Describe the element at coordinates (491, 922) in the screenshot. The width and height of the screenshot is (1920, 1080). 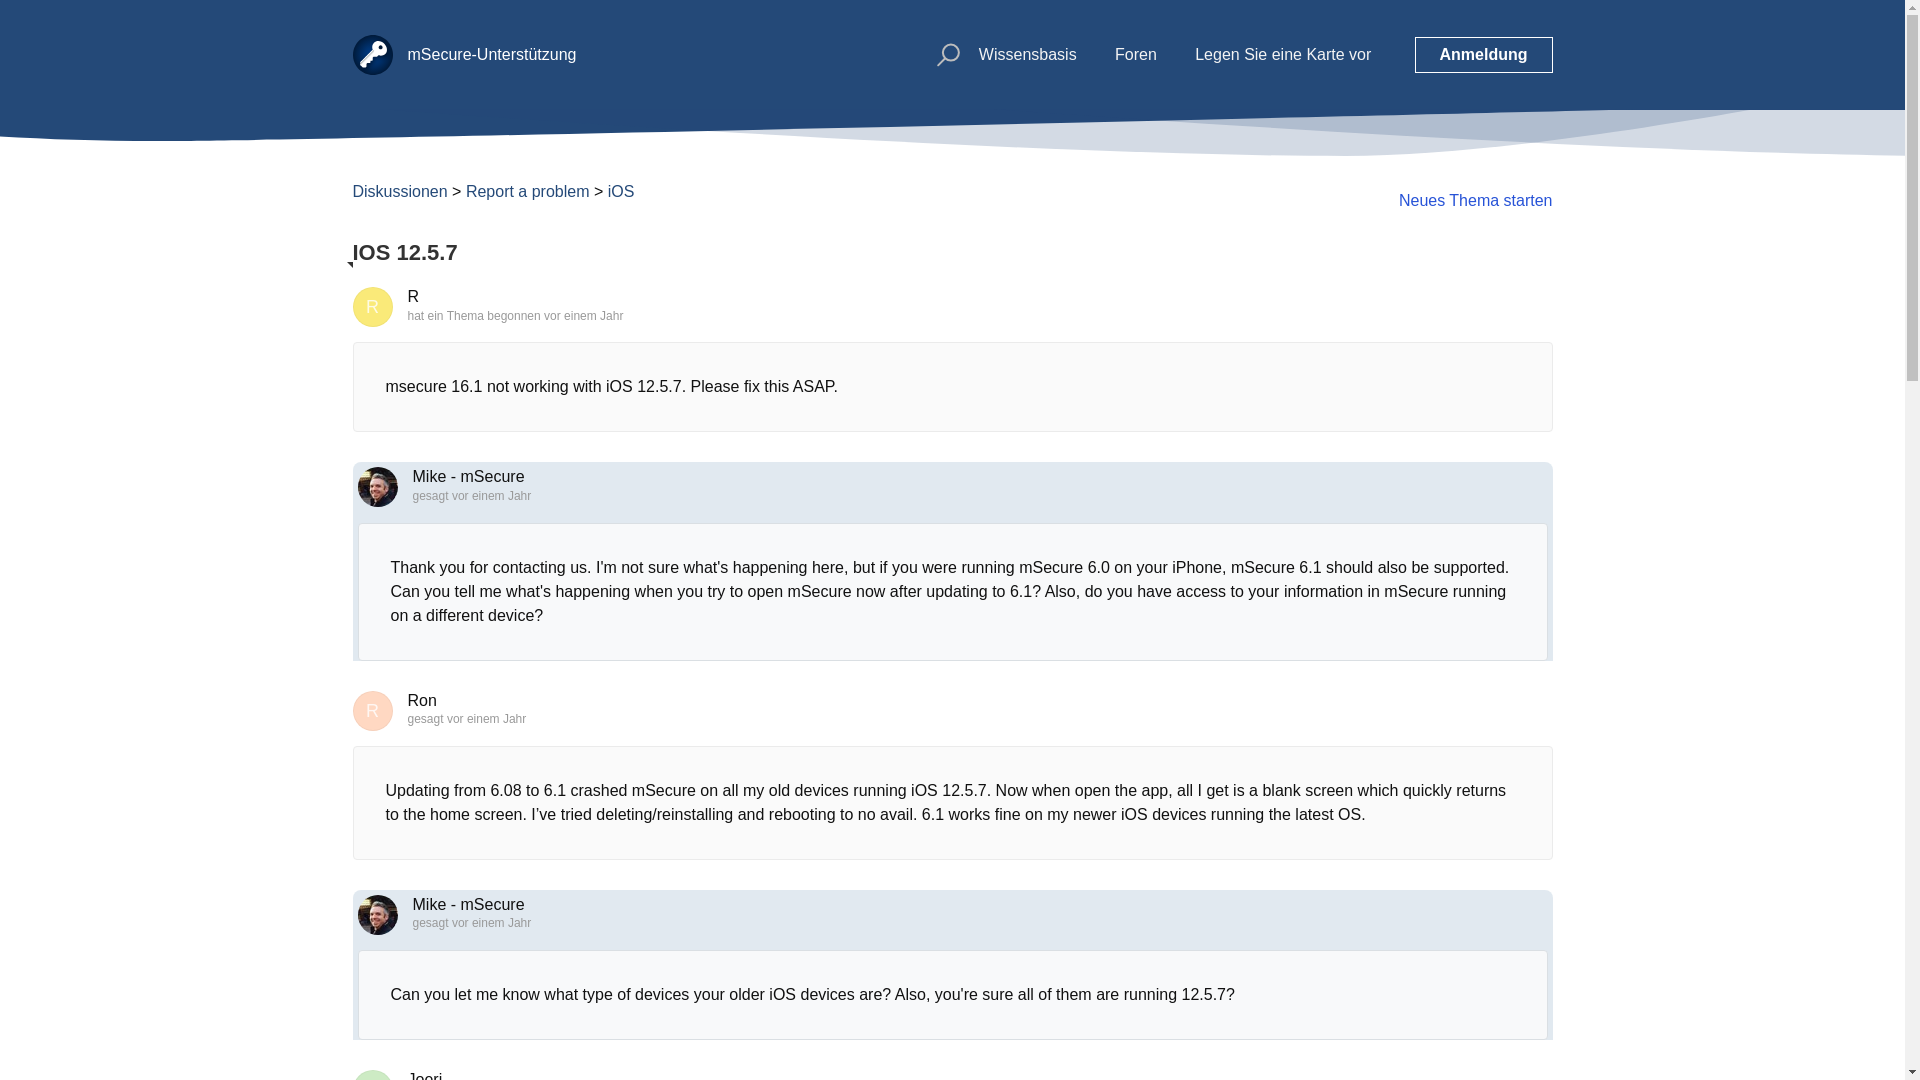
I see `Fr, Apr 7, 2023 um  9:34 VORMITTAGS` at that location.